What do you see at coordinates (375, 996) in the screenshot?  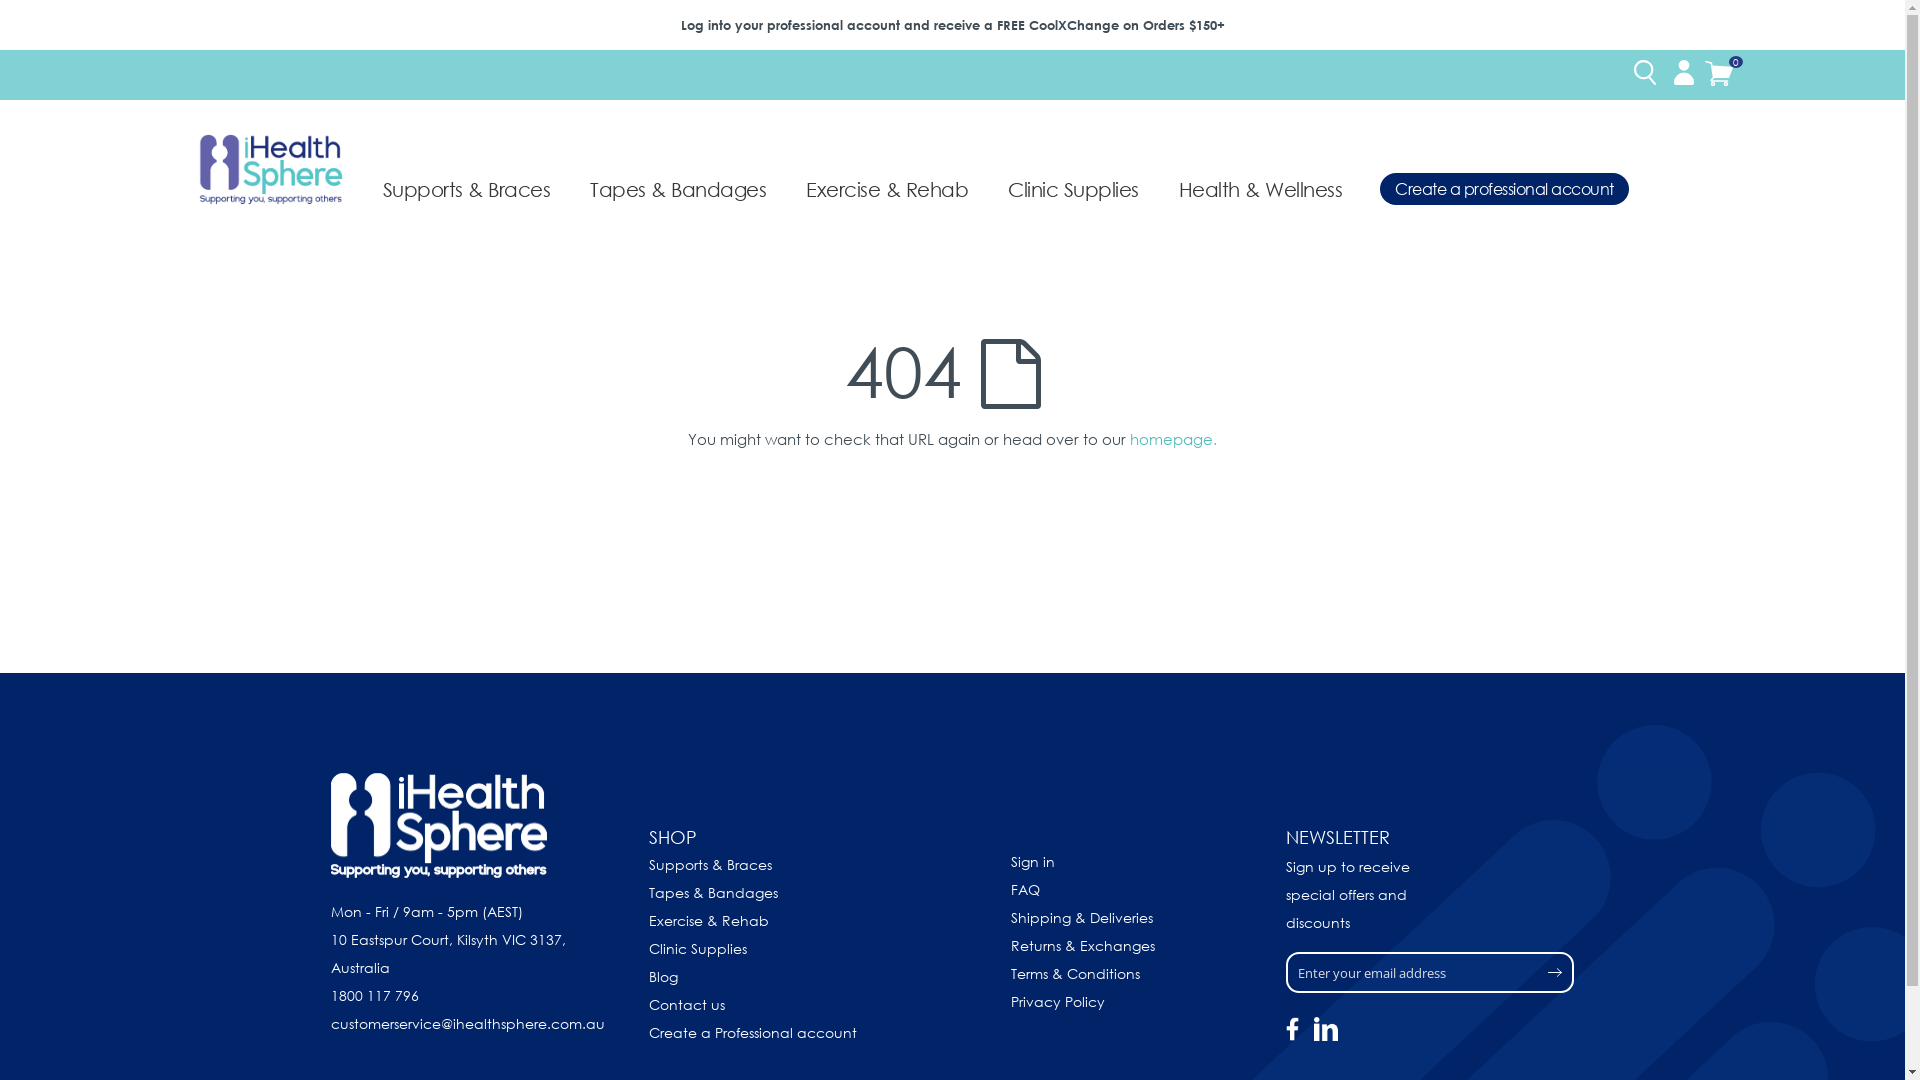 I see `1800 117 796` at bounding box center [375, 996].